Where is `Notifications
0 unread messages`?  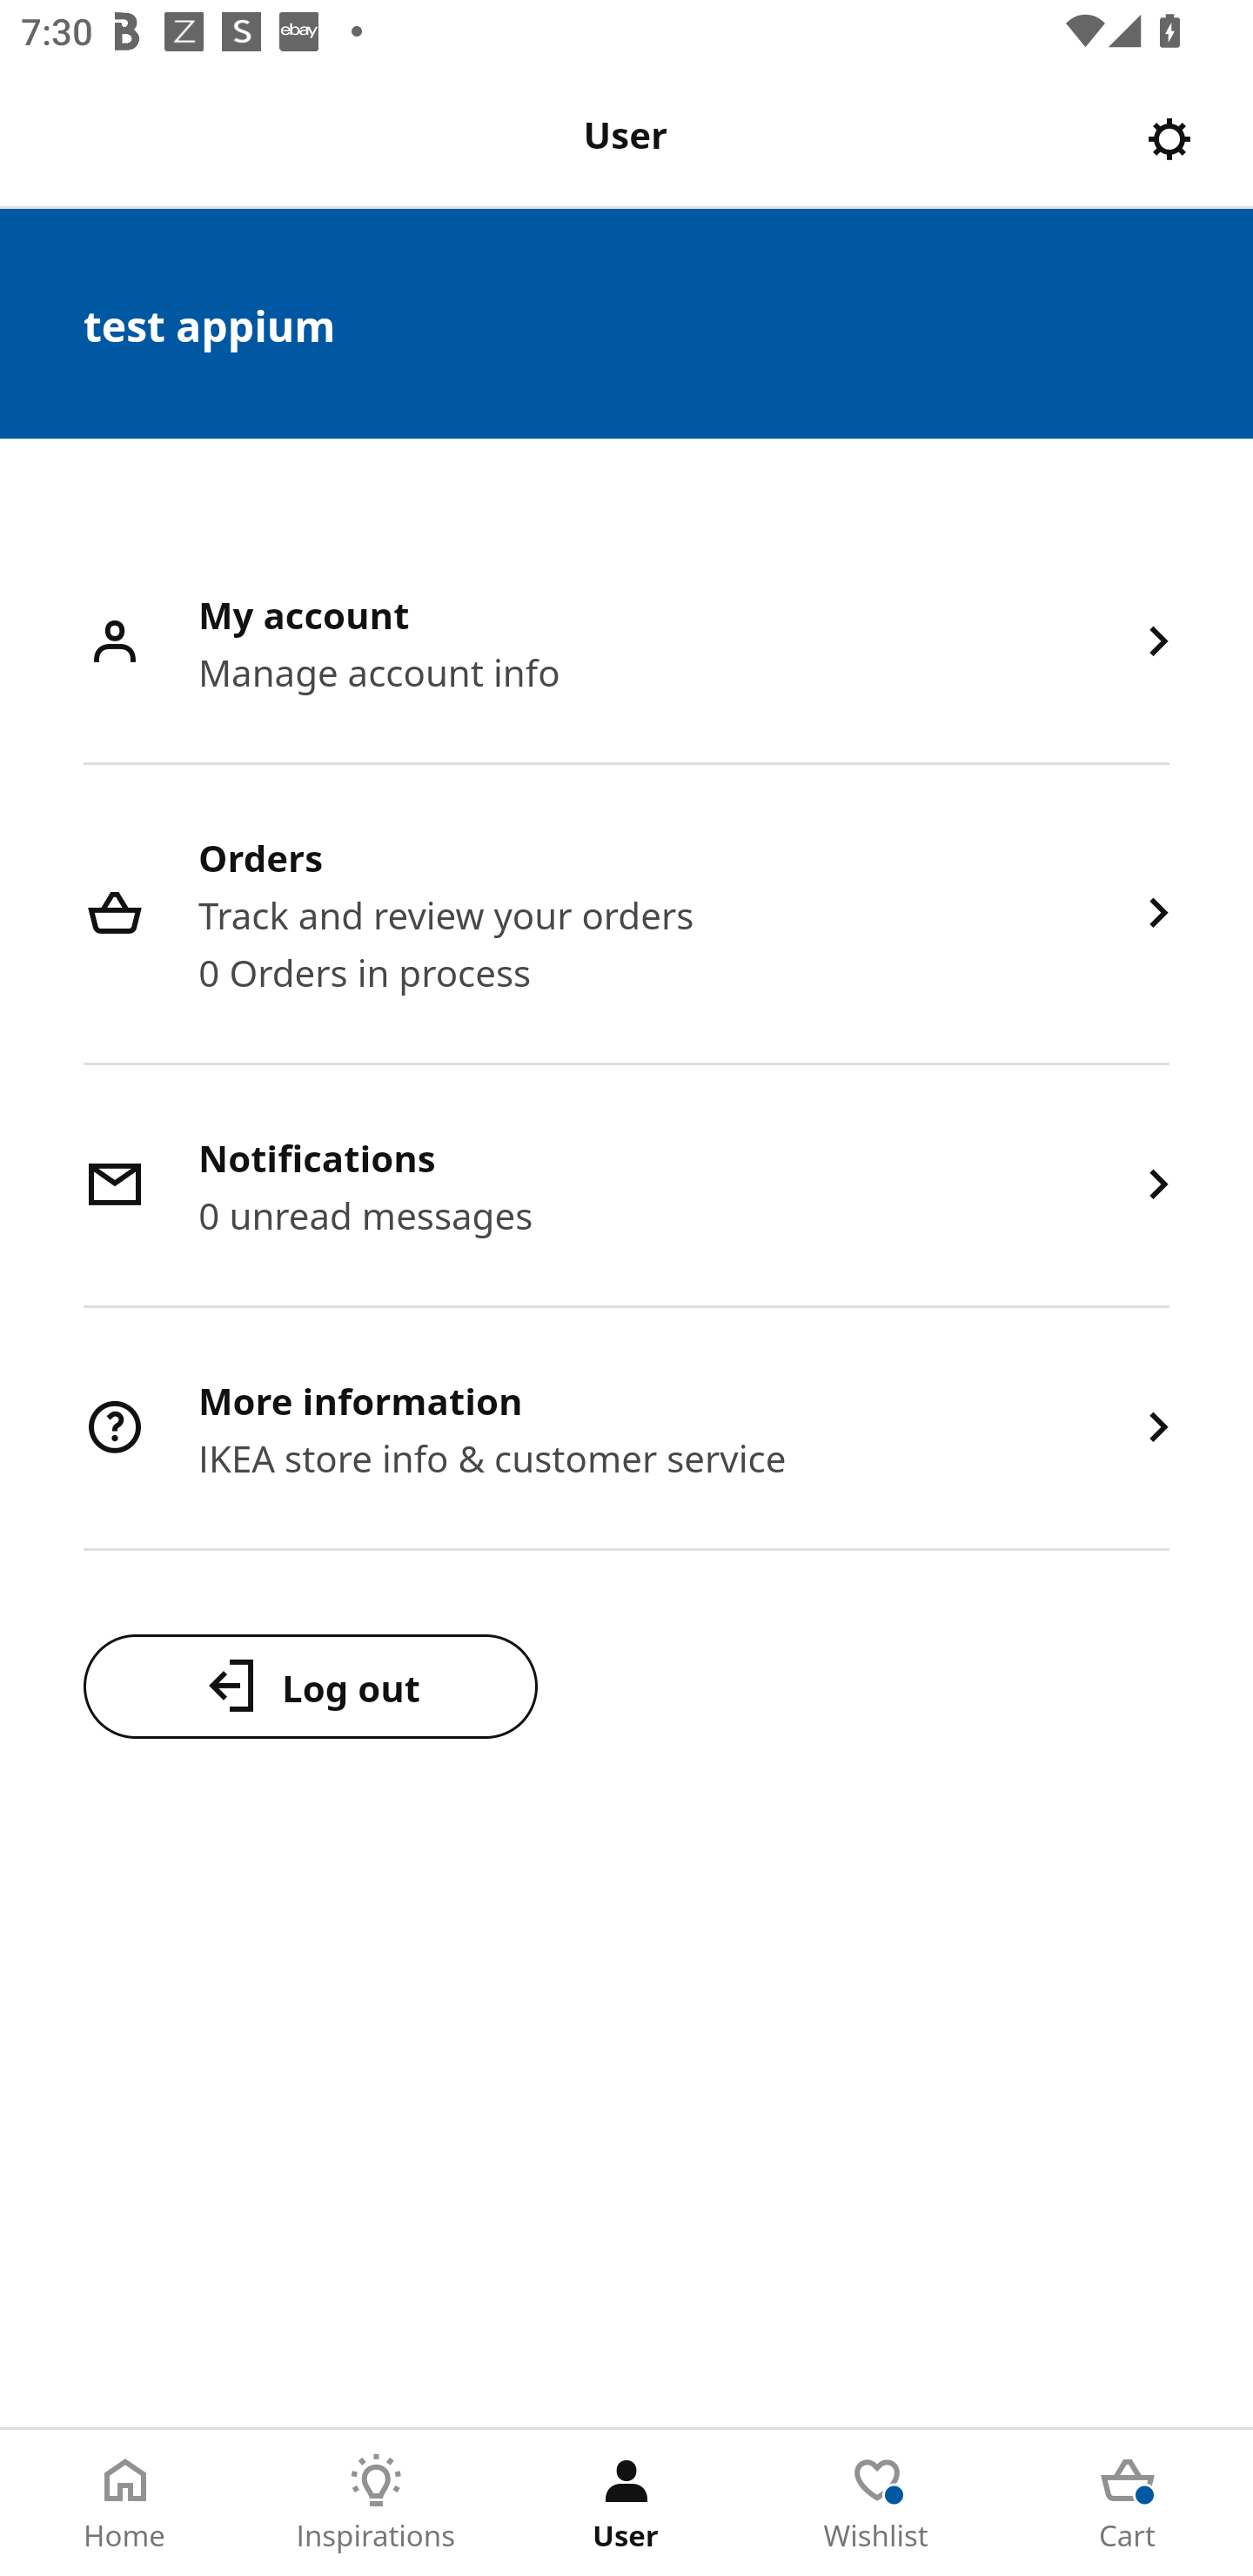
Notifications
0 unread messages is located at coordinates (626, 1187).